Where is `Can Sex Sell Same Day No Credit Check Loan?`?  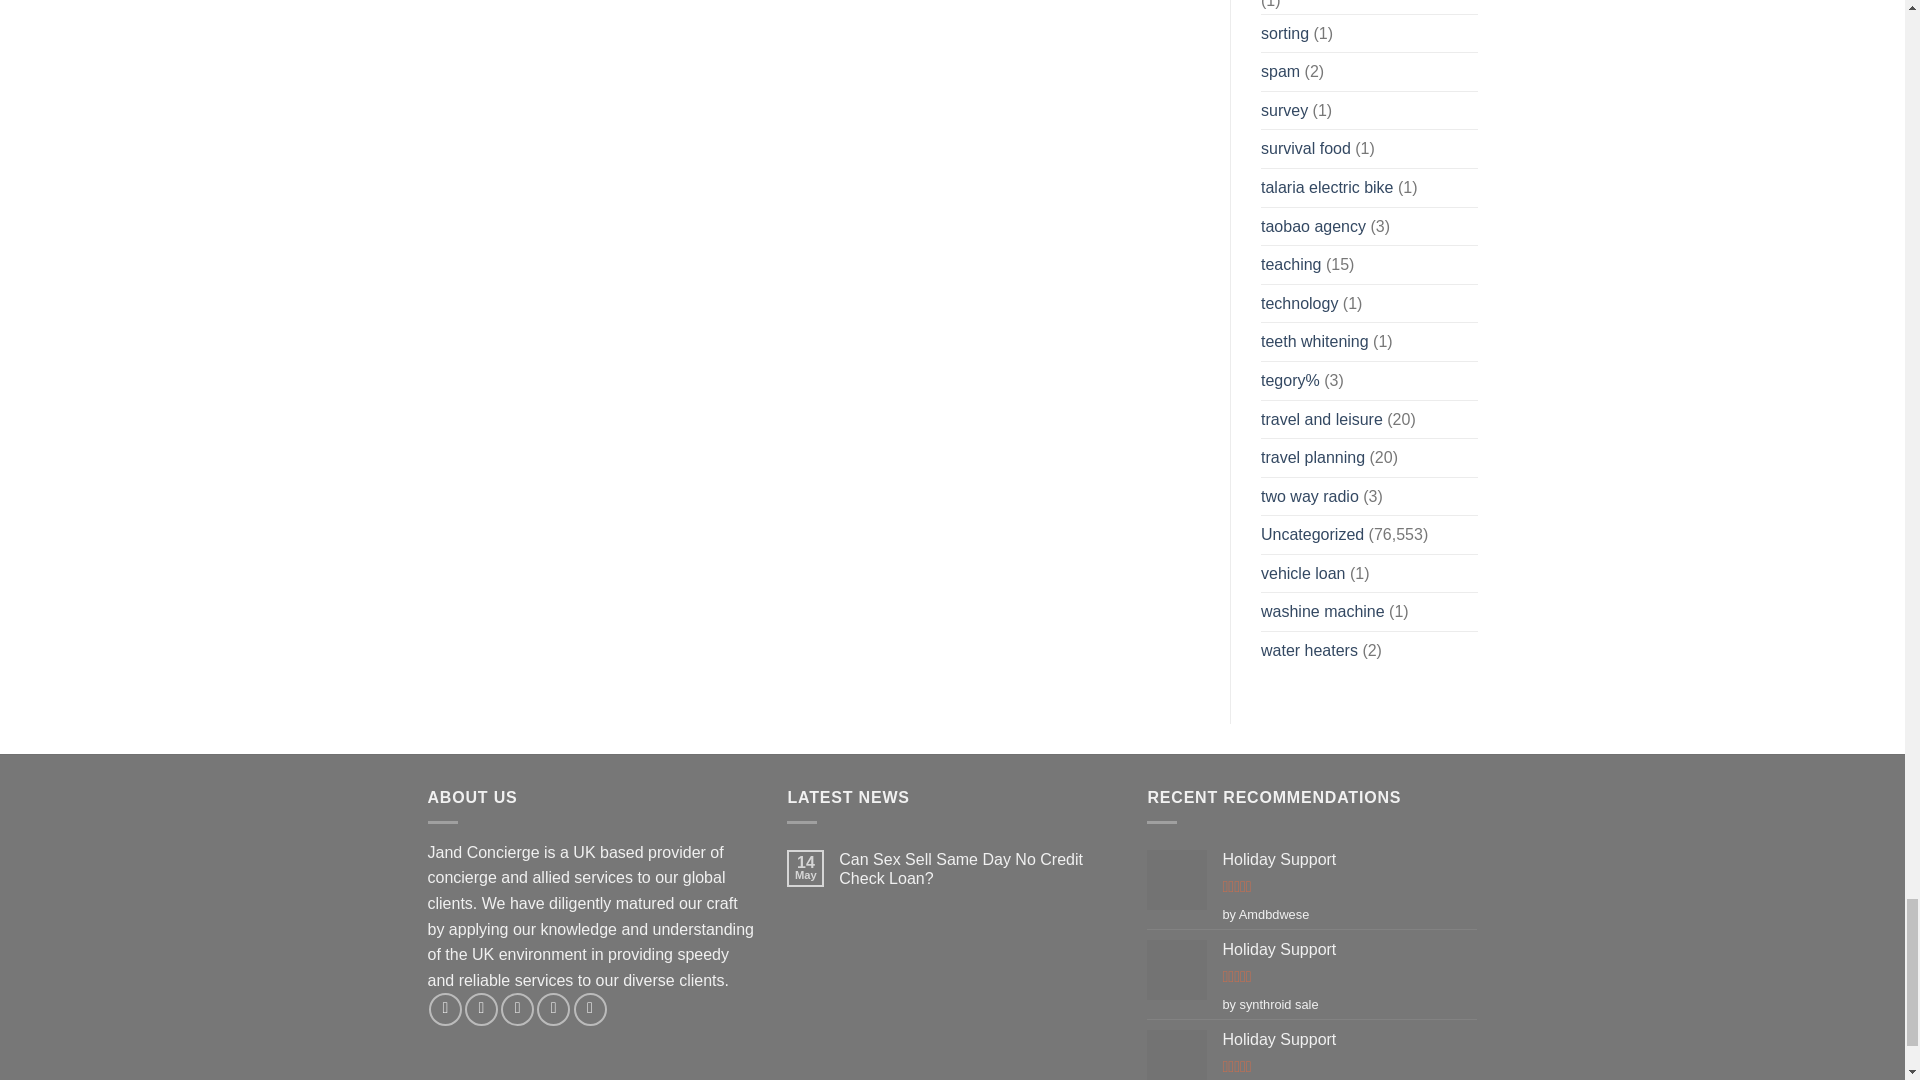 Can Sex Sell Same Day No Credit Check Loan? is located at coordinates (978, 868).